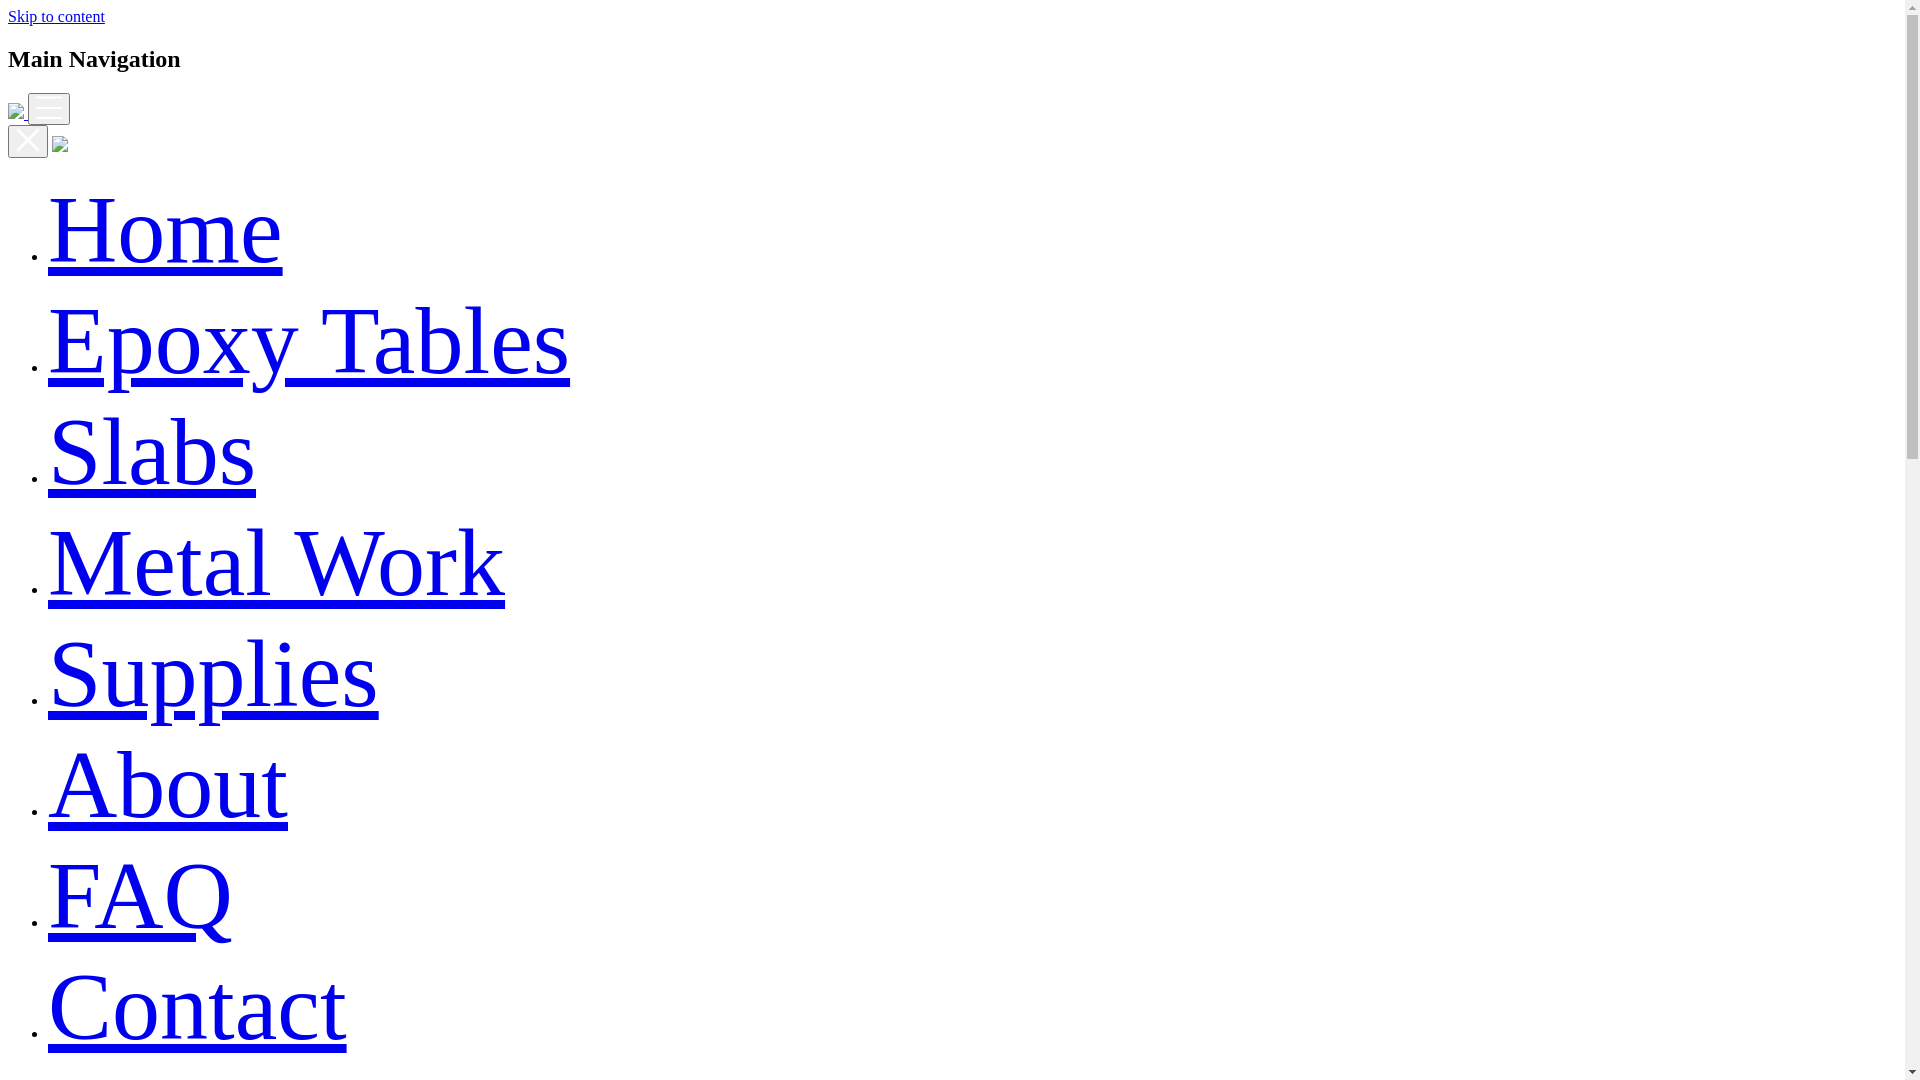 The height and width of the screenshot is (1080, 1920). What do you see at coordinates (309, 340) in the screenshot?
I see `Epoxy Tables` at bounding box center [309, 340].